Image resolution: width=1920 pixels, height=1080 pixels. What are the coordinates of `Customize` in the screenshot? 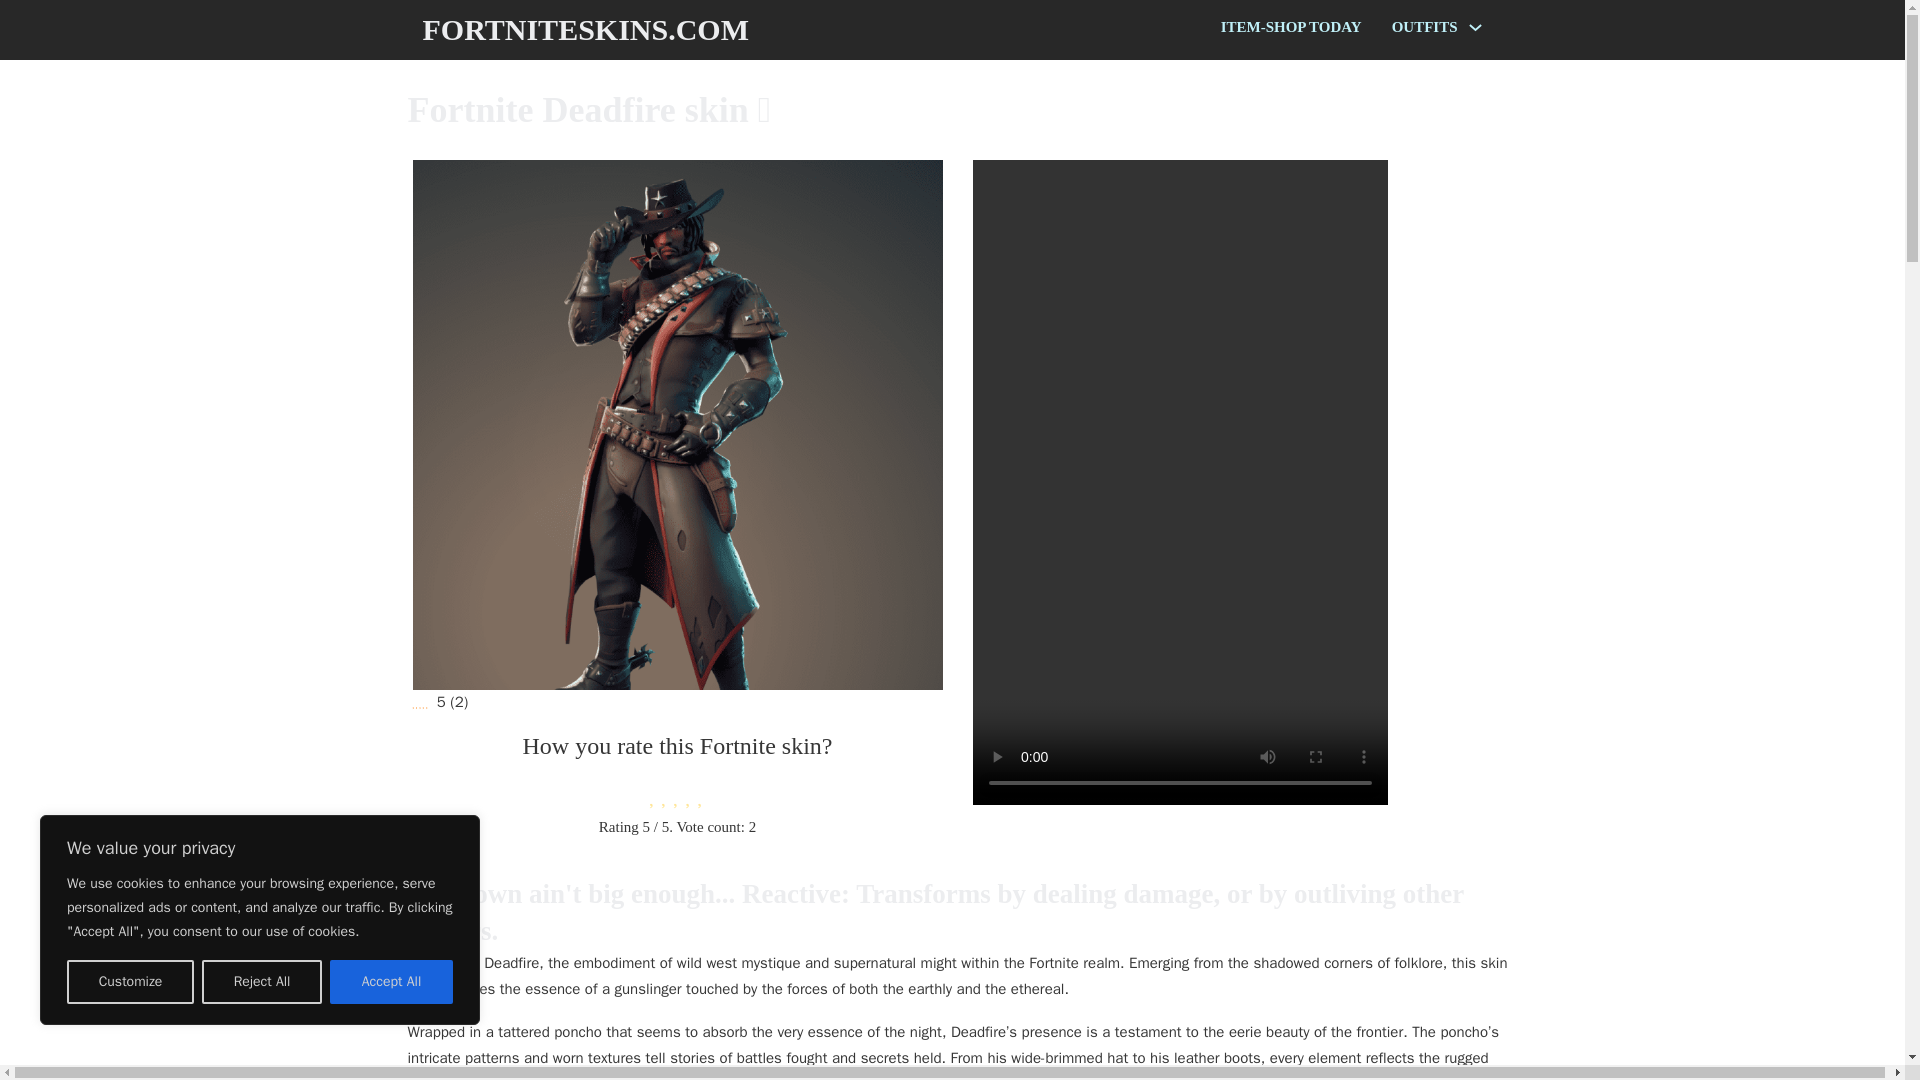 It's located at (130, 982).